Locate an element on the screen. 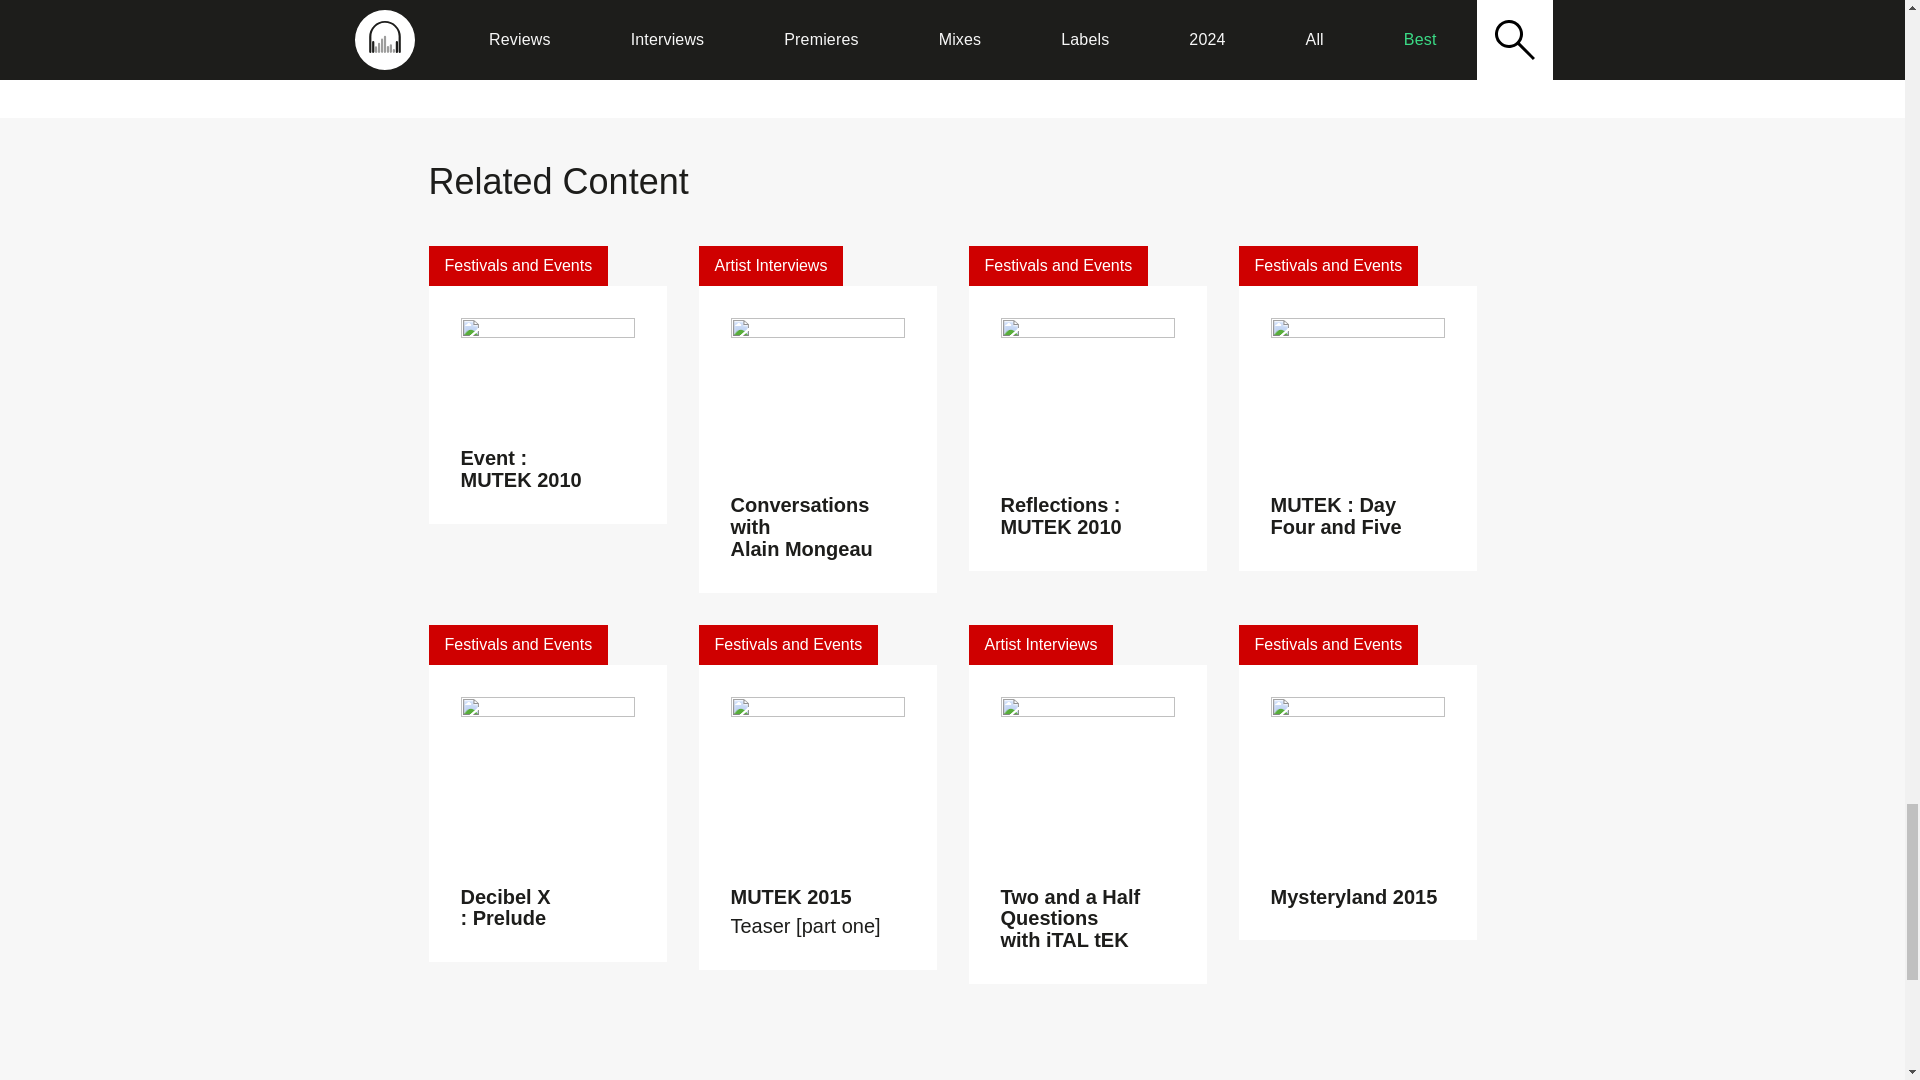 The width and height of the screenshot is (1920, 1080). Conversations with Alain Mongeau is located at coordinates (800, 526).